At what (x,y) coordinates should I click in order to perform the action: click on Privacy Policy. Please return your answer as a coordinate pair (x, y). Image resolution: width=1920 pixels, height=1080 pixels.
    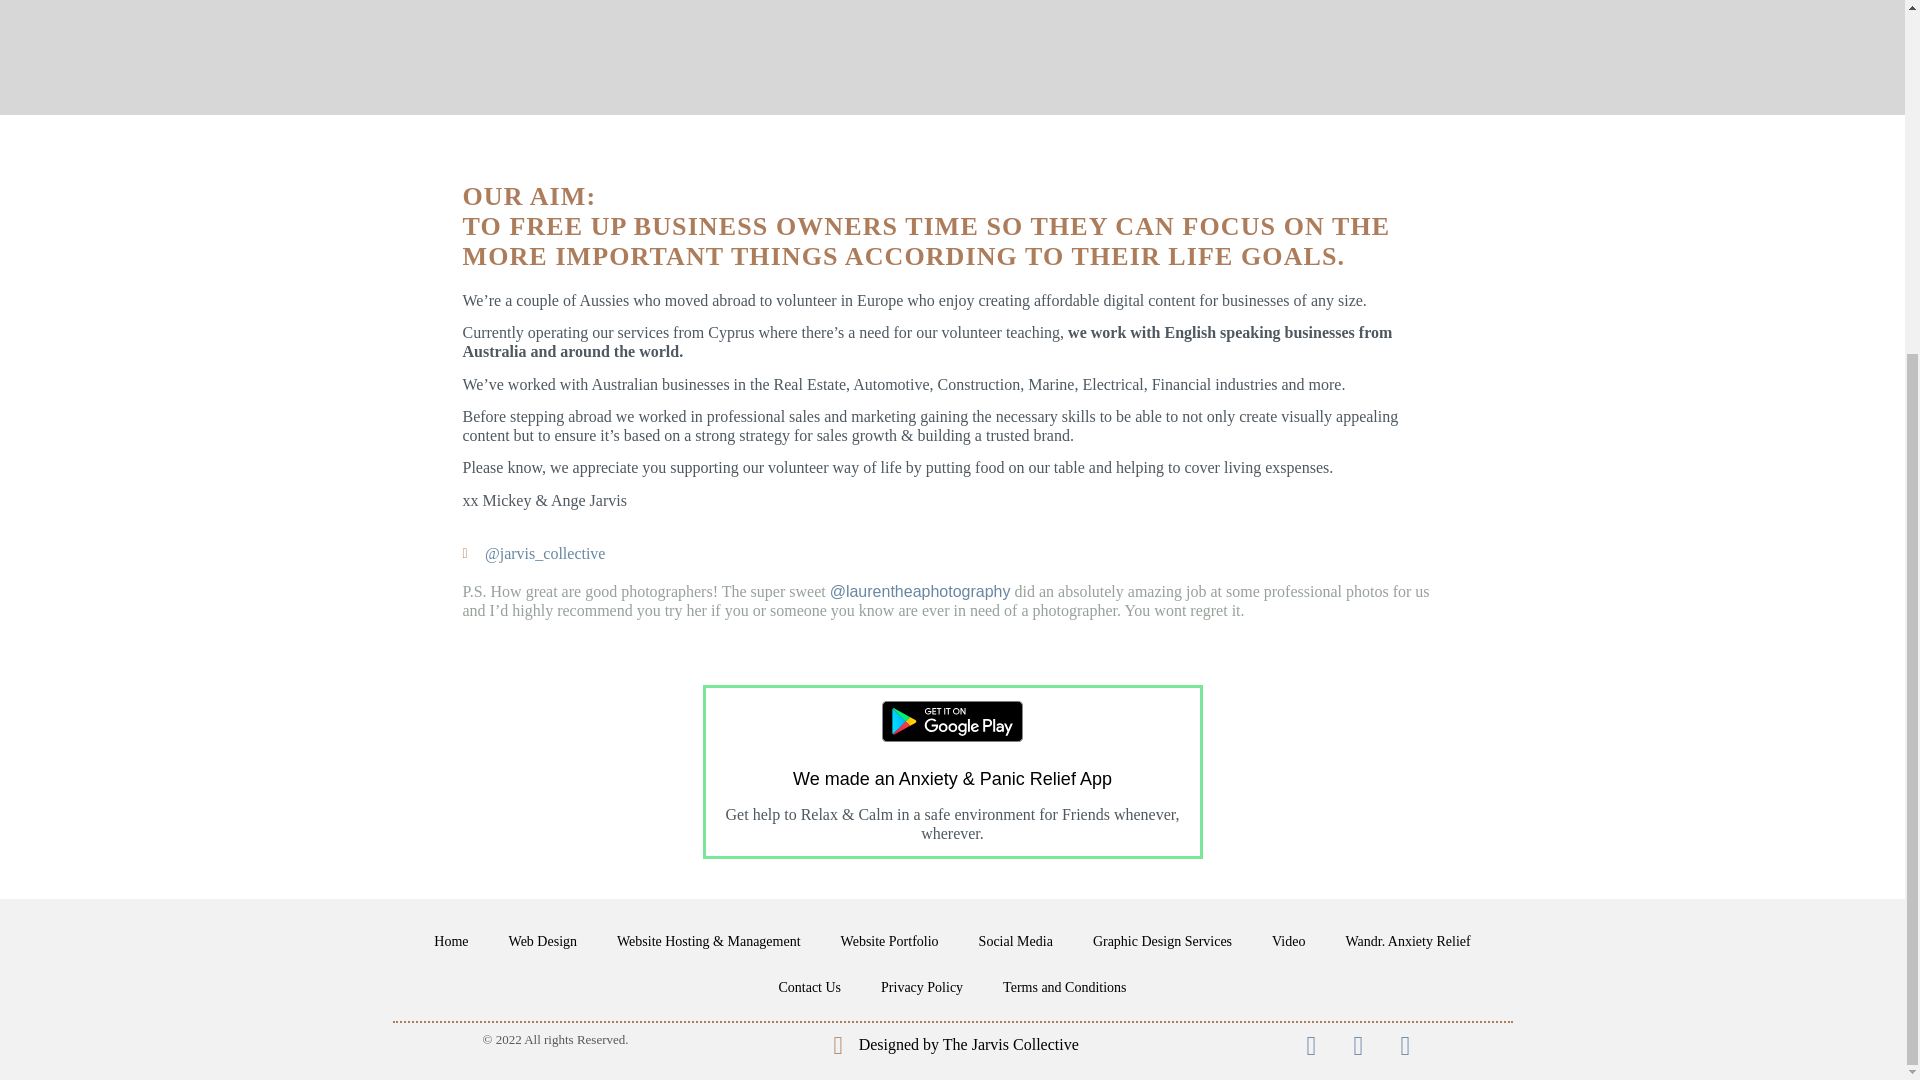
    Looking at the image, I should click on (922, 988).